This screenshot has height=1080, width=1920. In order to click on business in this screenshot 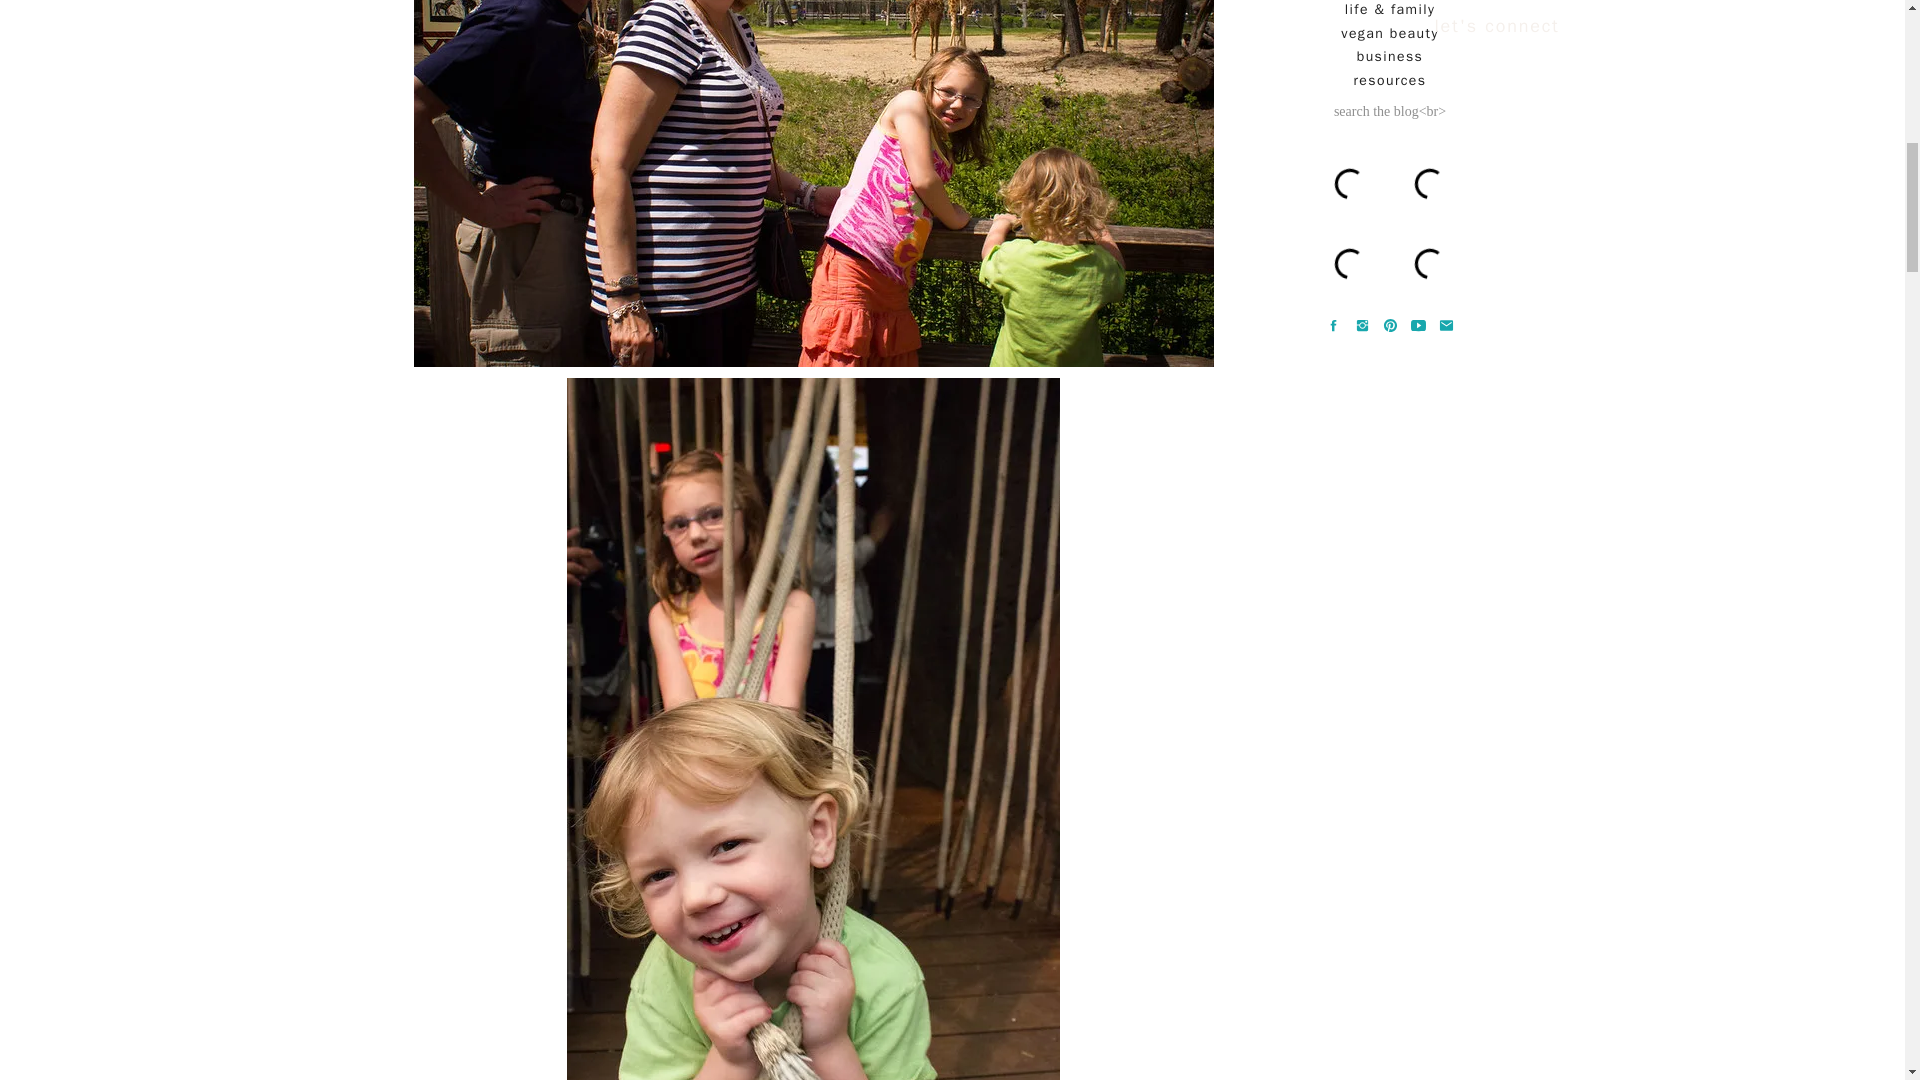, I will do `click(1390, 56)`.